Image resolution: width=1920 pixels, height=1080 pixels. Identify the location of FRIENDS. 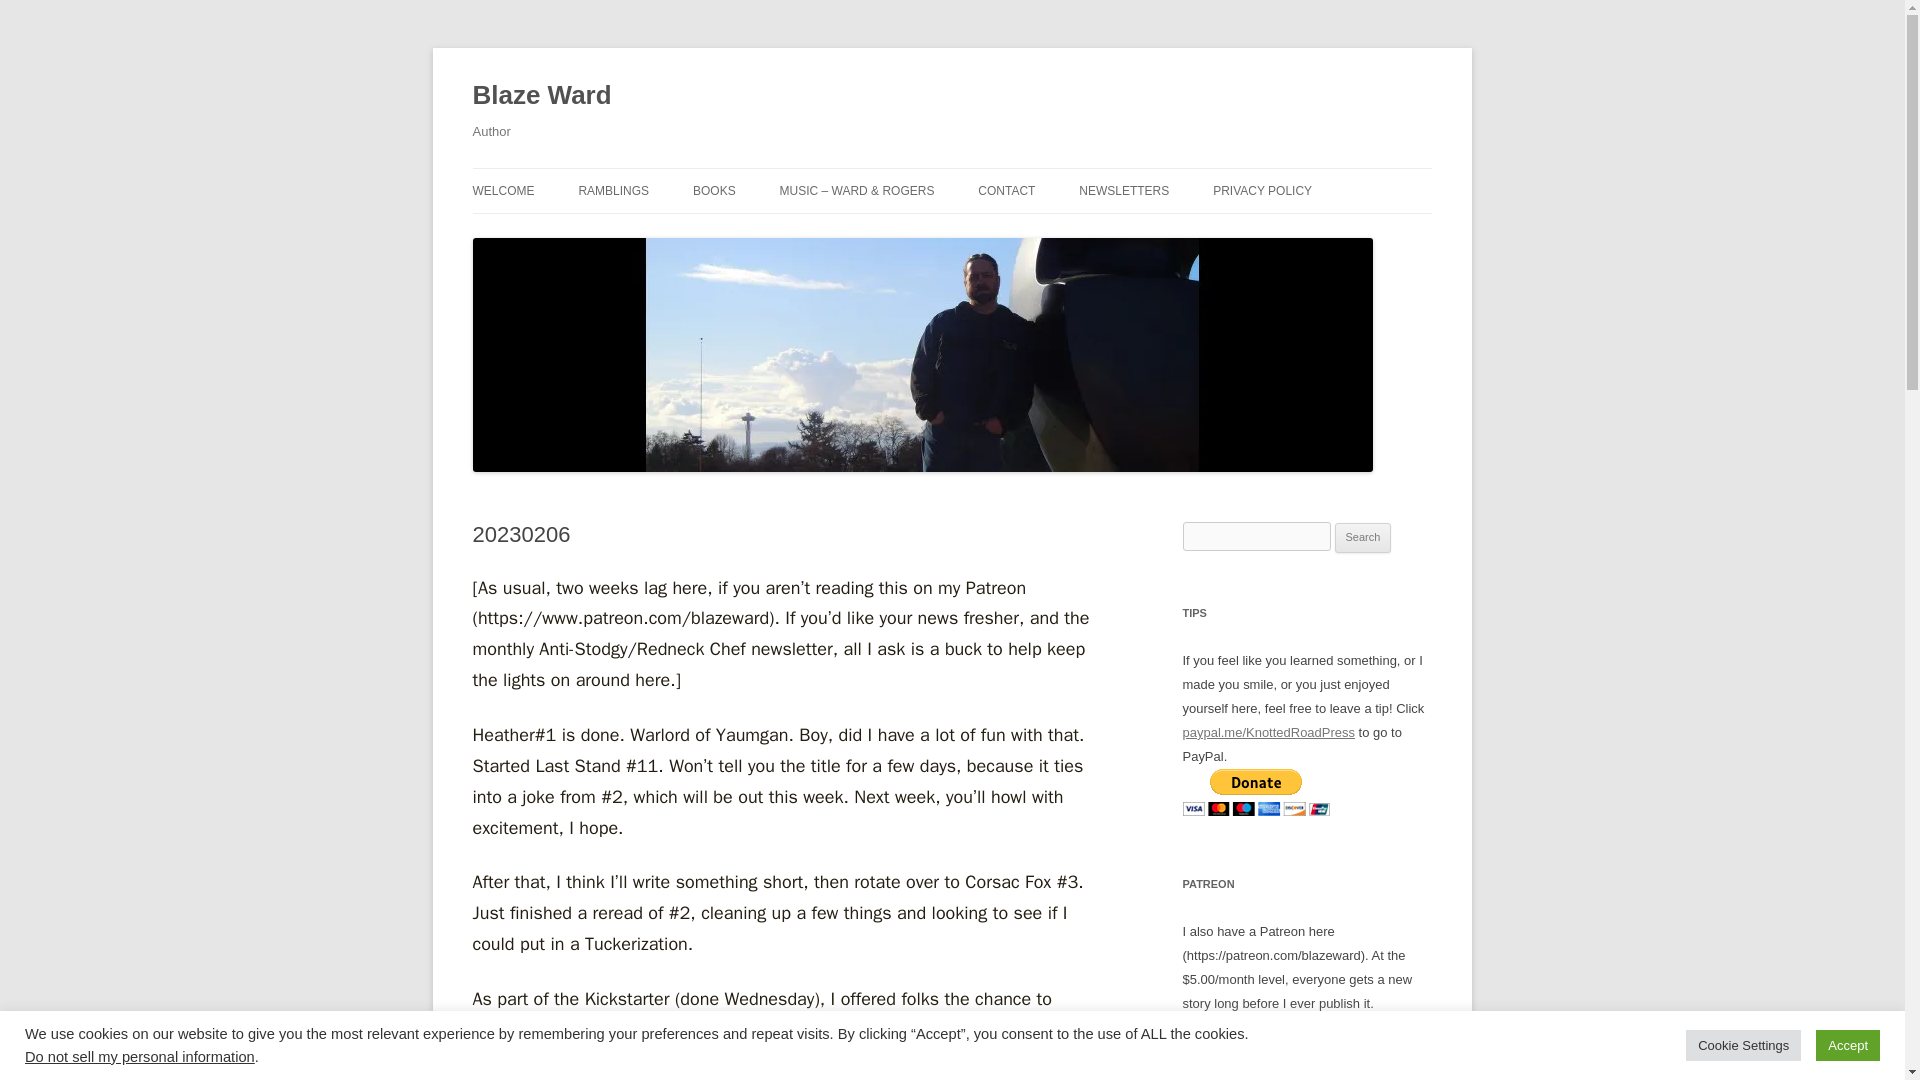
(1078, 232).